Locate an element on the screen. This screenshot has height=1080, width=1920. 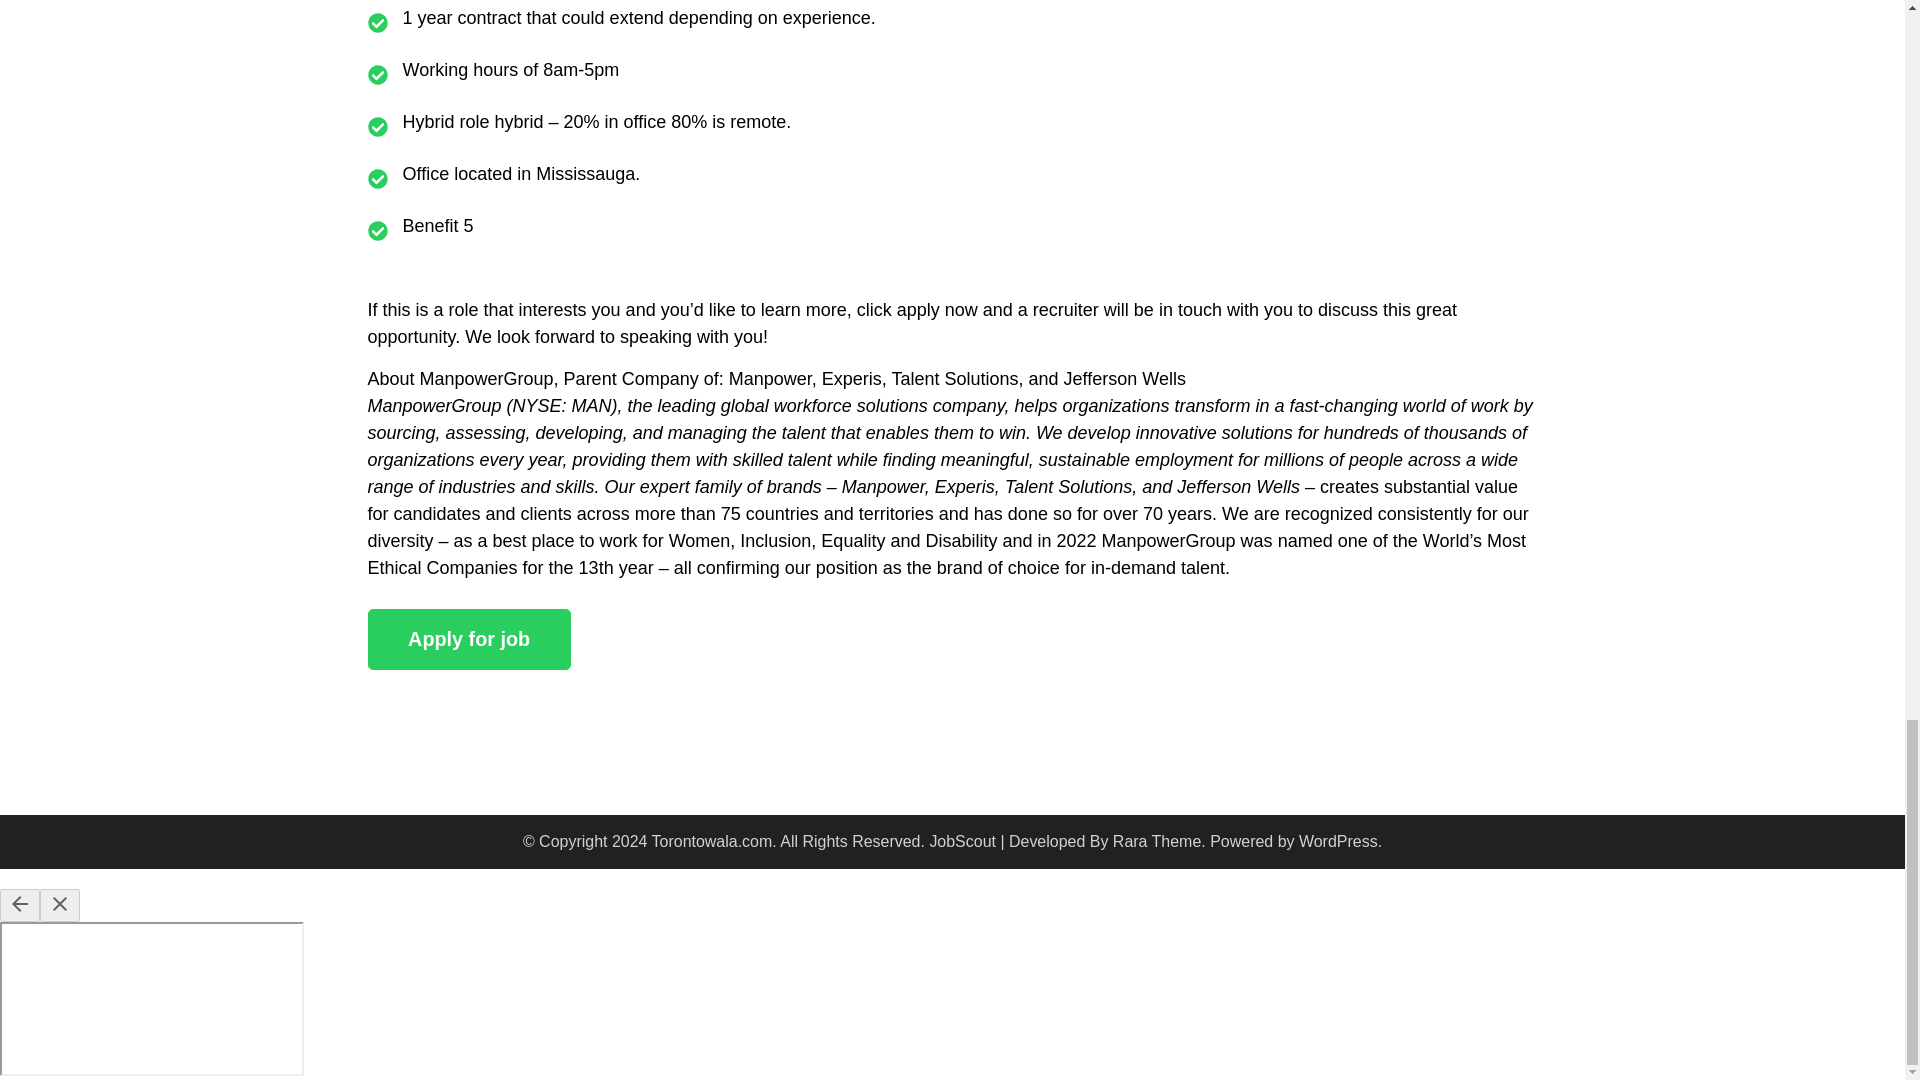
Torontowala.com is located at coordinates (712, 840).